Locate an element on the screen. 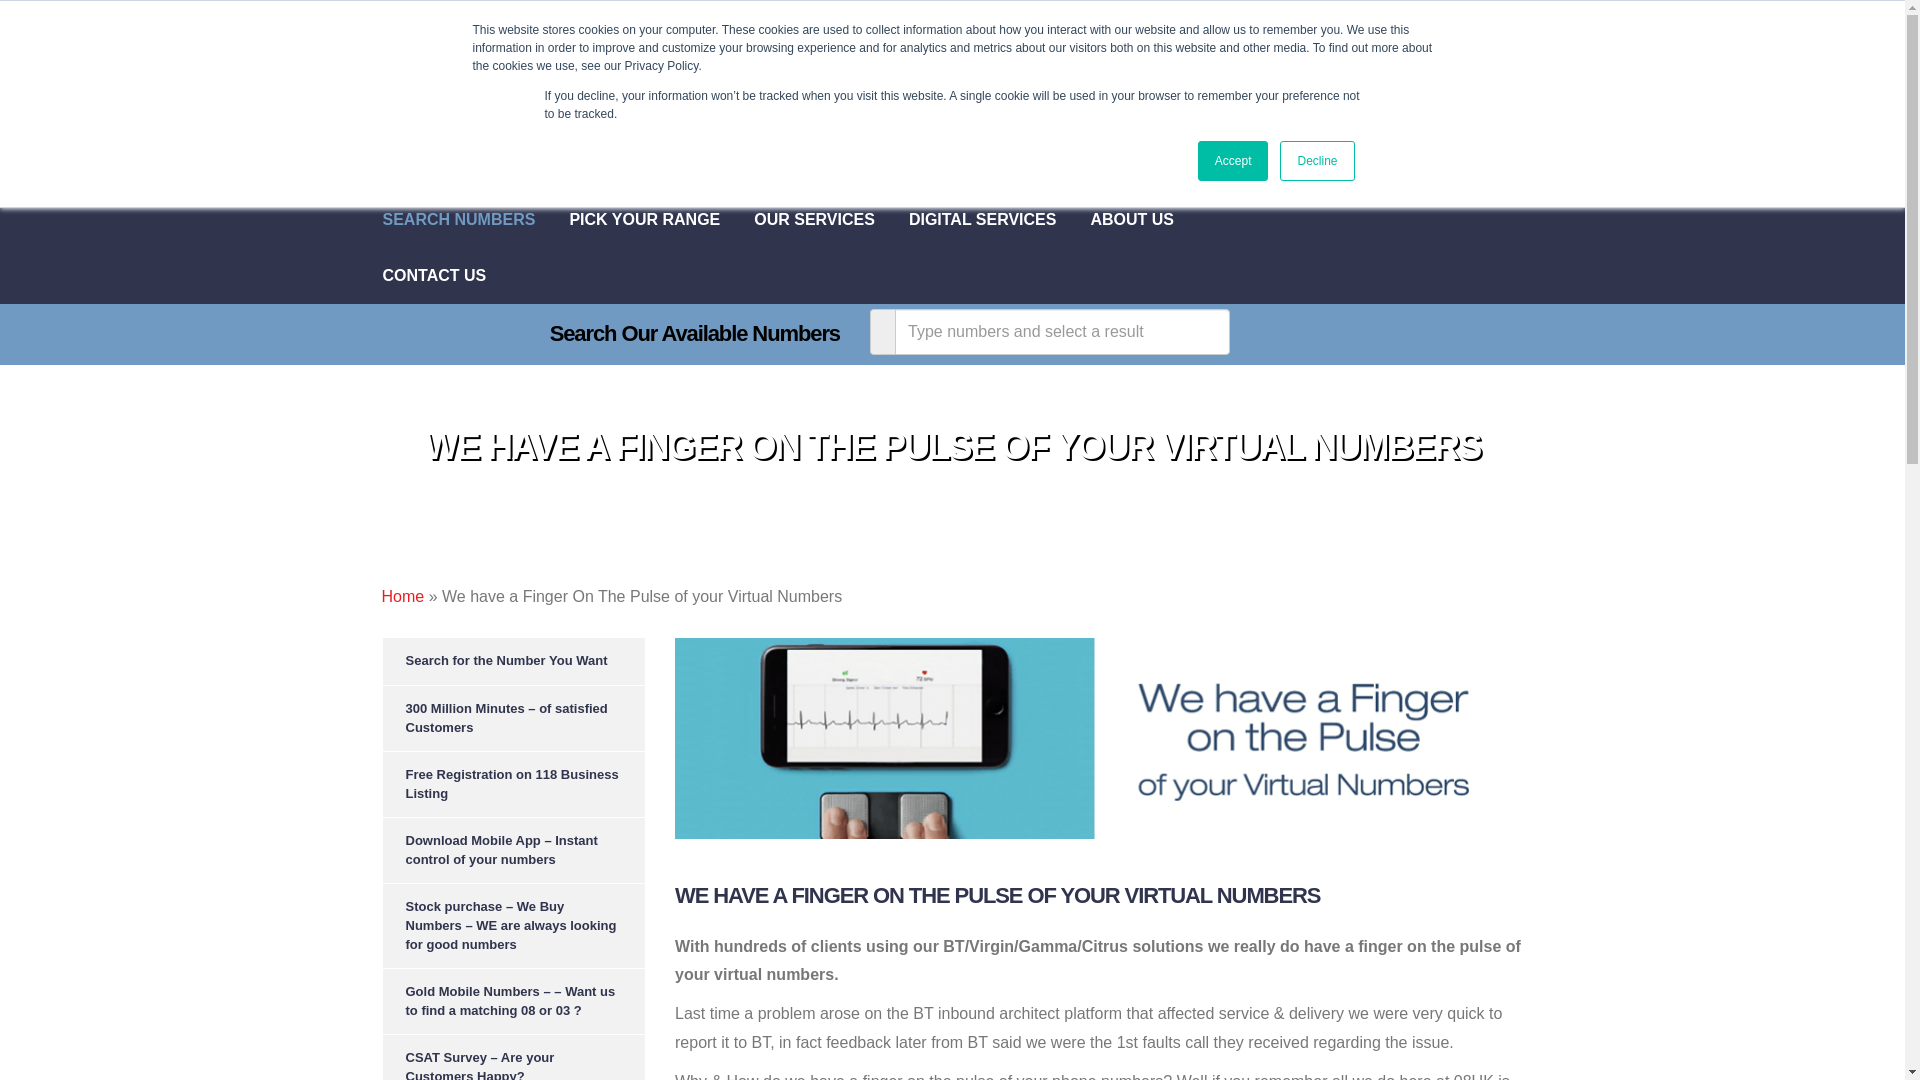 The width and height of the screenshot is (1920, 1080). PICK YOUR RANGE is located at coordinates (661, 220).